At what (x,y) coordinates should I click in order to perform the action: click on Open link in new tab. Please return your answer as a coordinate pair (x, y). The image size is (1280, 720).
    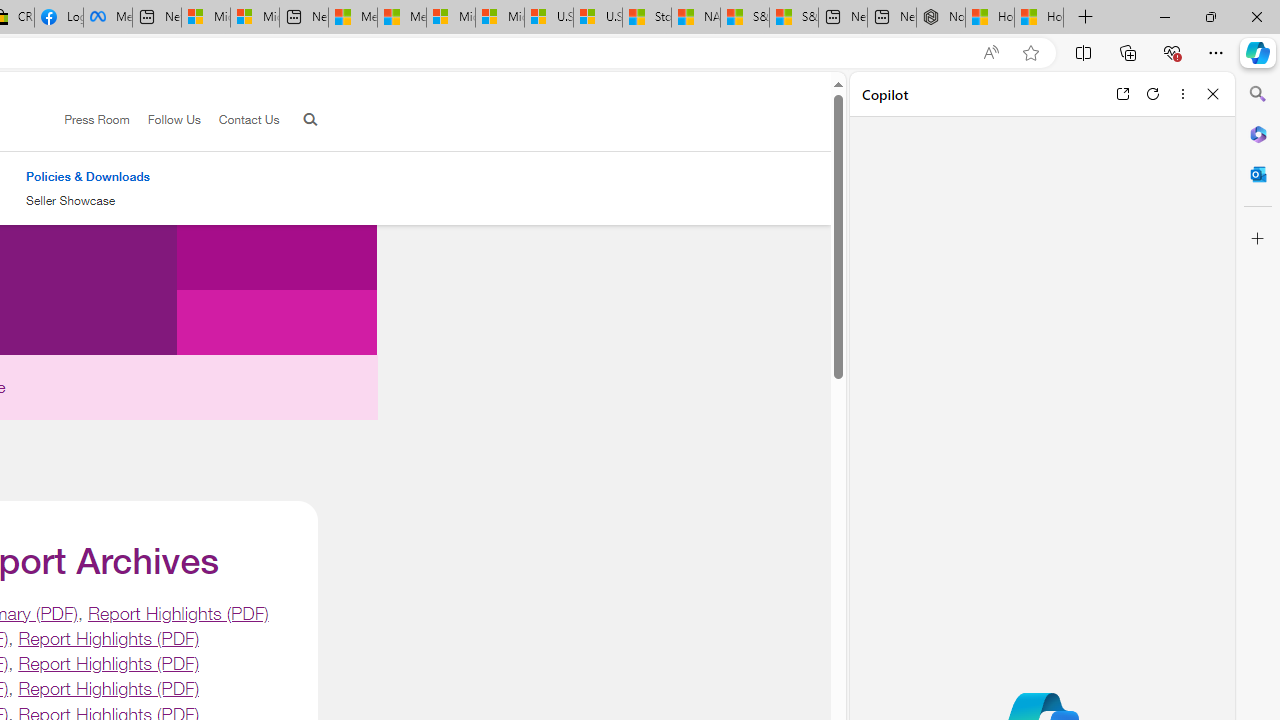
    Looking at the image, I should click on (1122, 94).